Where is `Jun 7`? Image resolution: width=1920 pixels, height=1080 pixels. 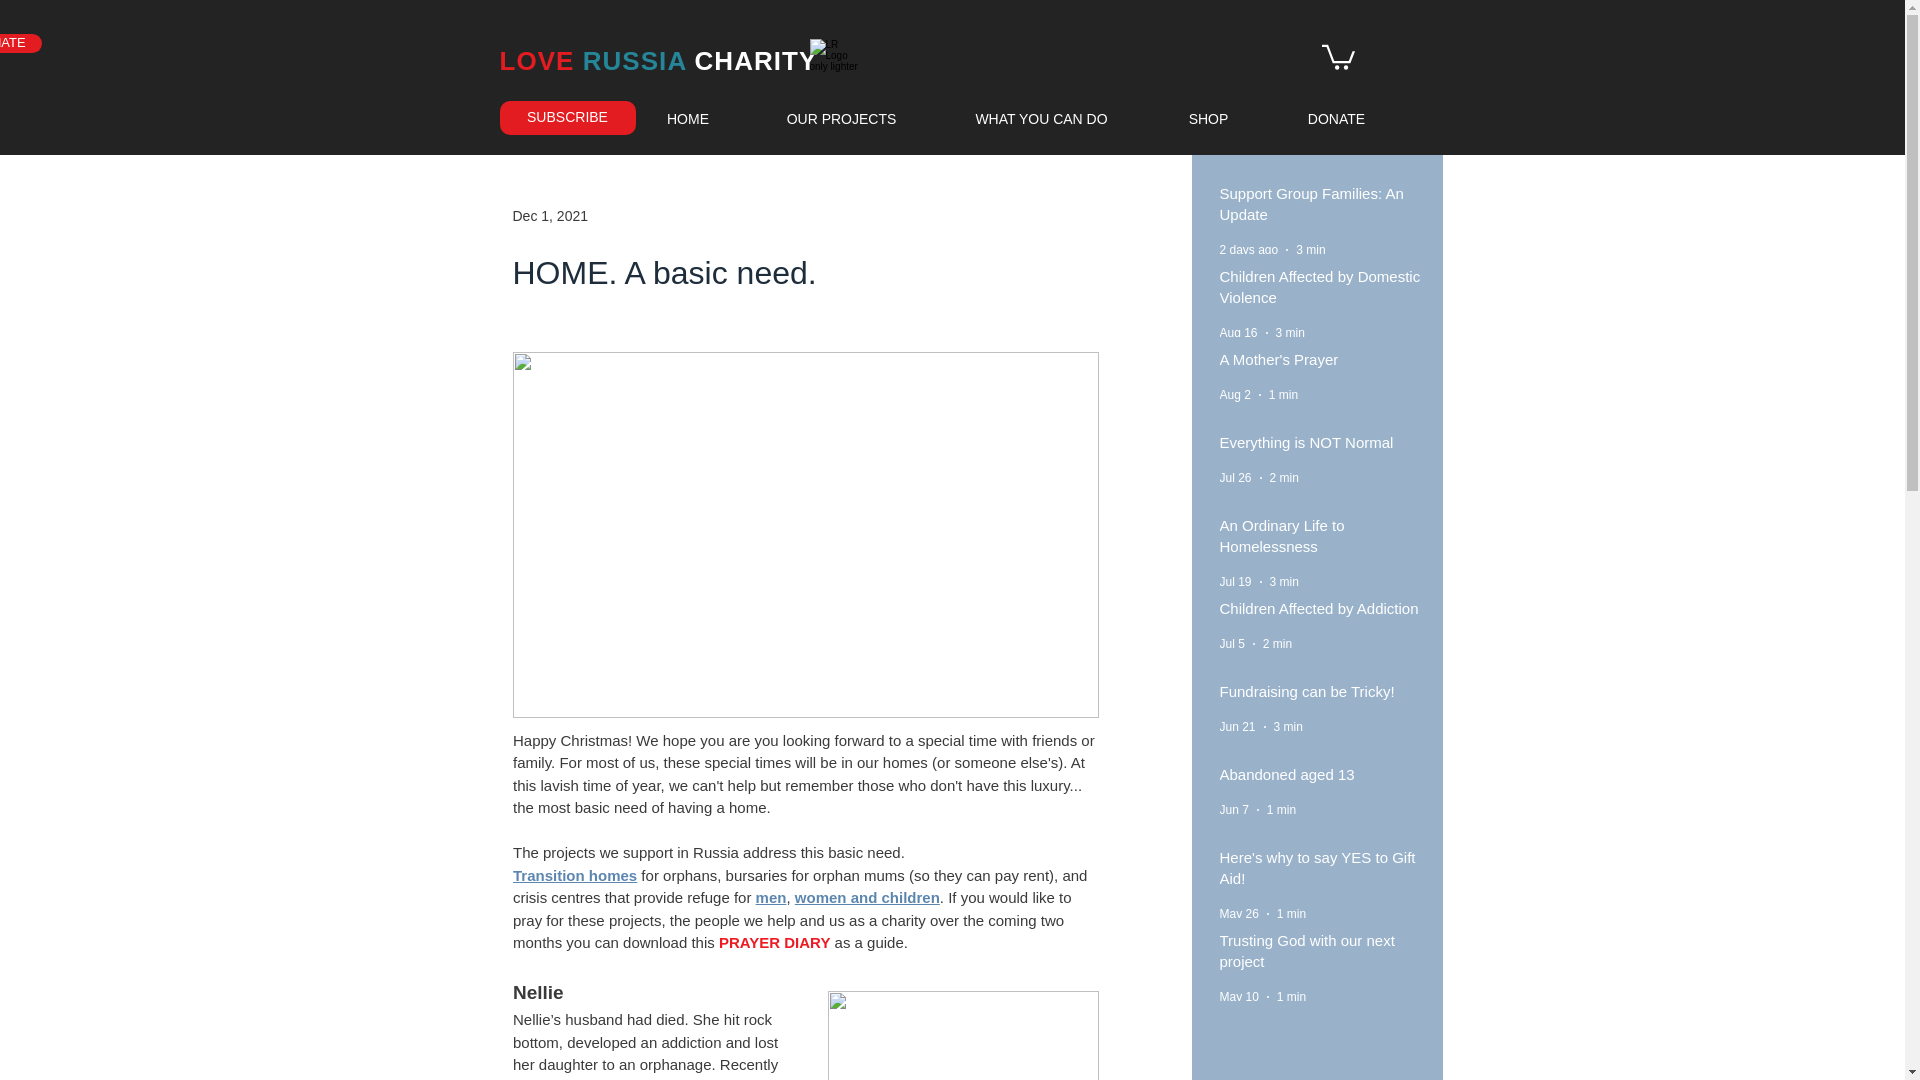 Jun 7 is located at coordinates (1234, 810).